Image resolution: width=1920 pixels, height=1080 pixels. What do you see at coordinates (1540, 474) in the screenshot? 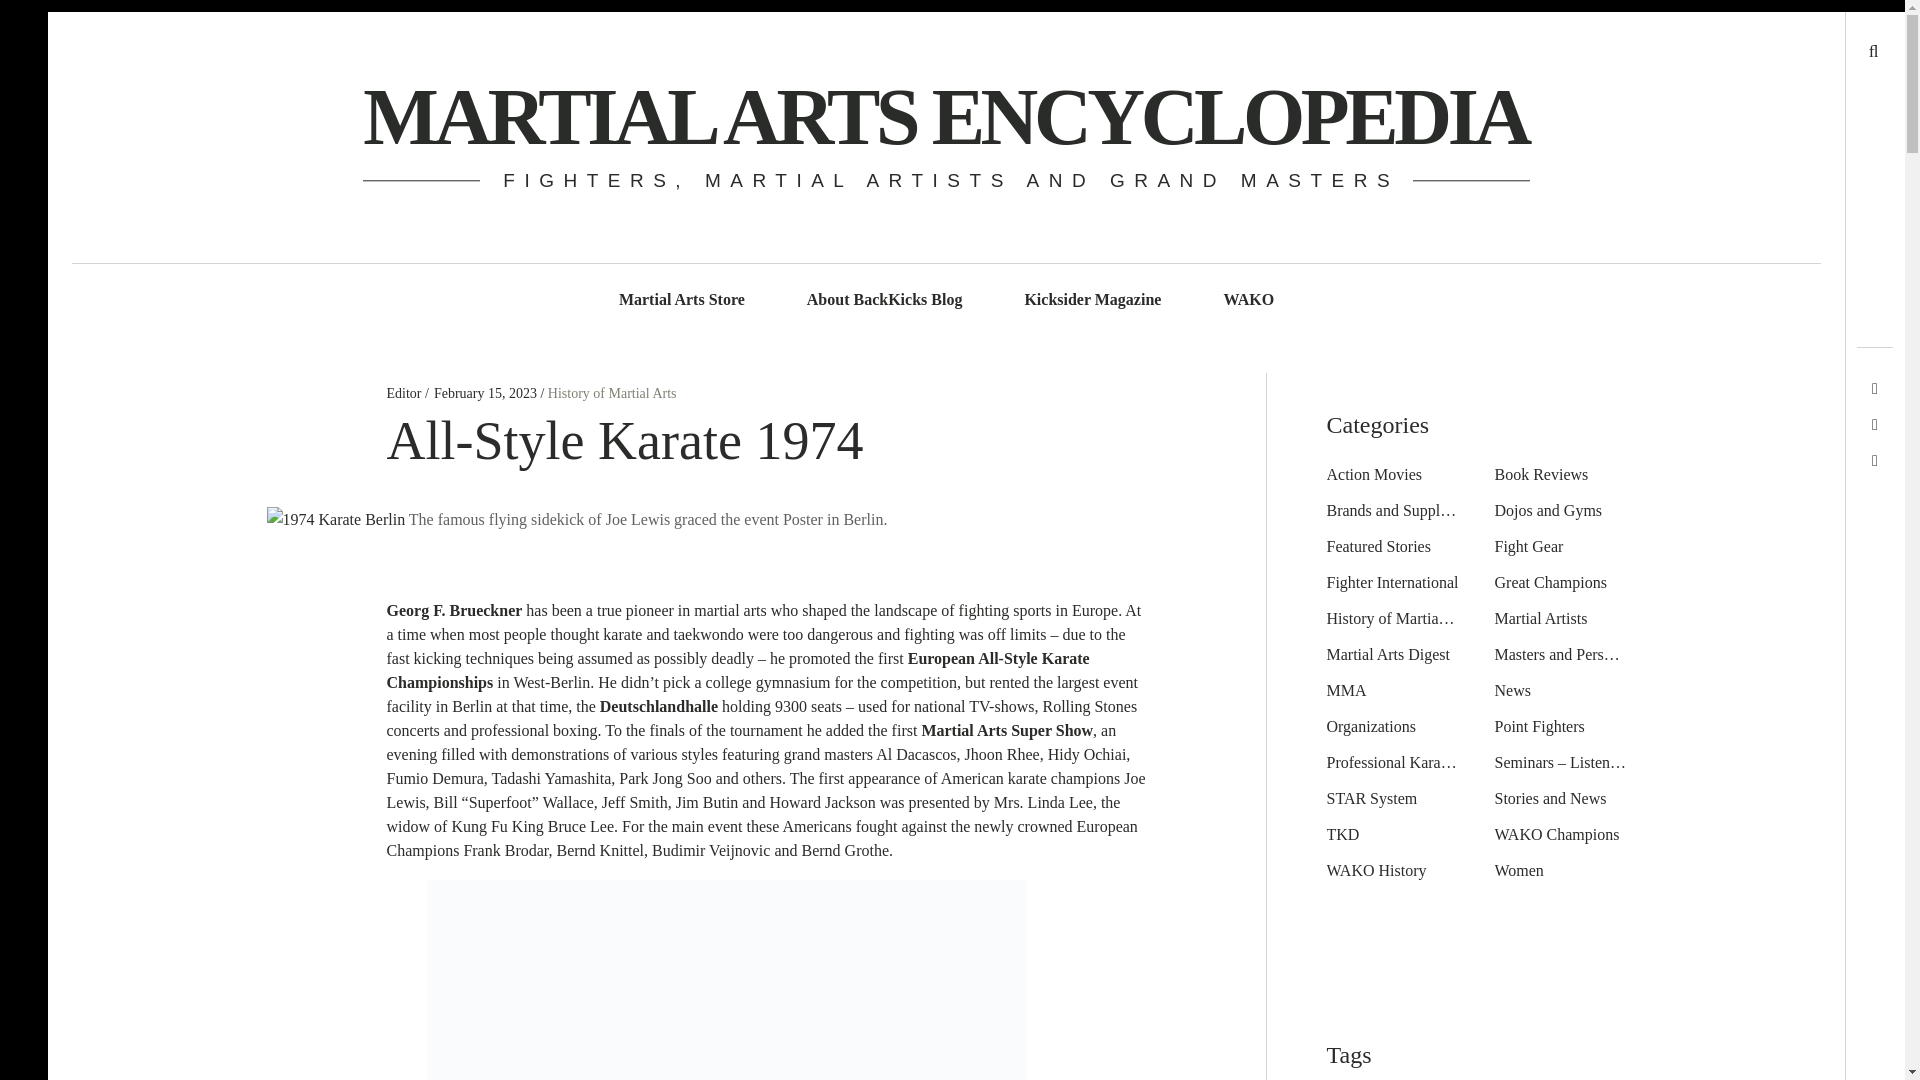
I see `Book Reviews` at bounding box center [1540, 474].